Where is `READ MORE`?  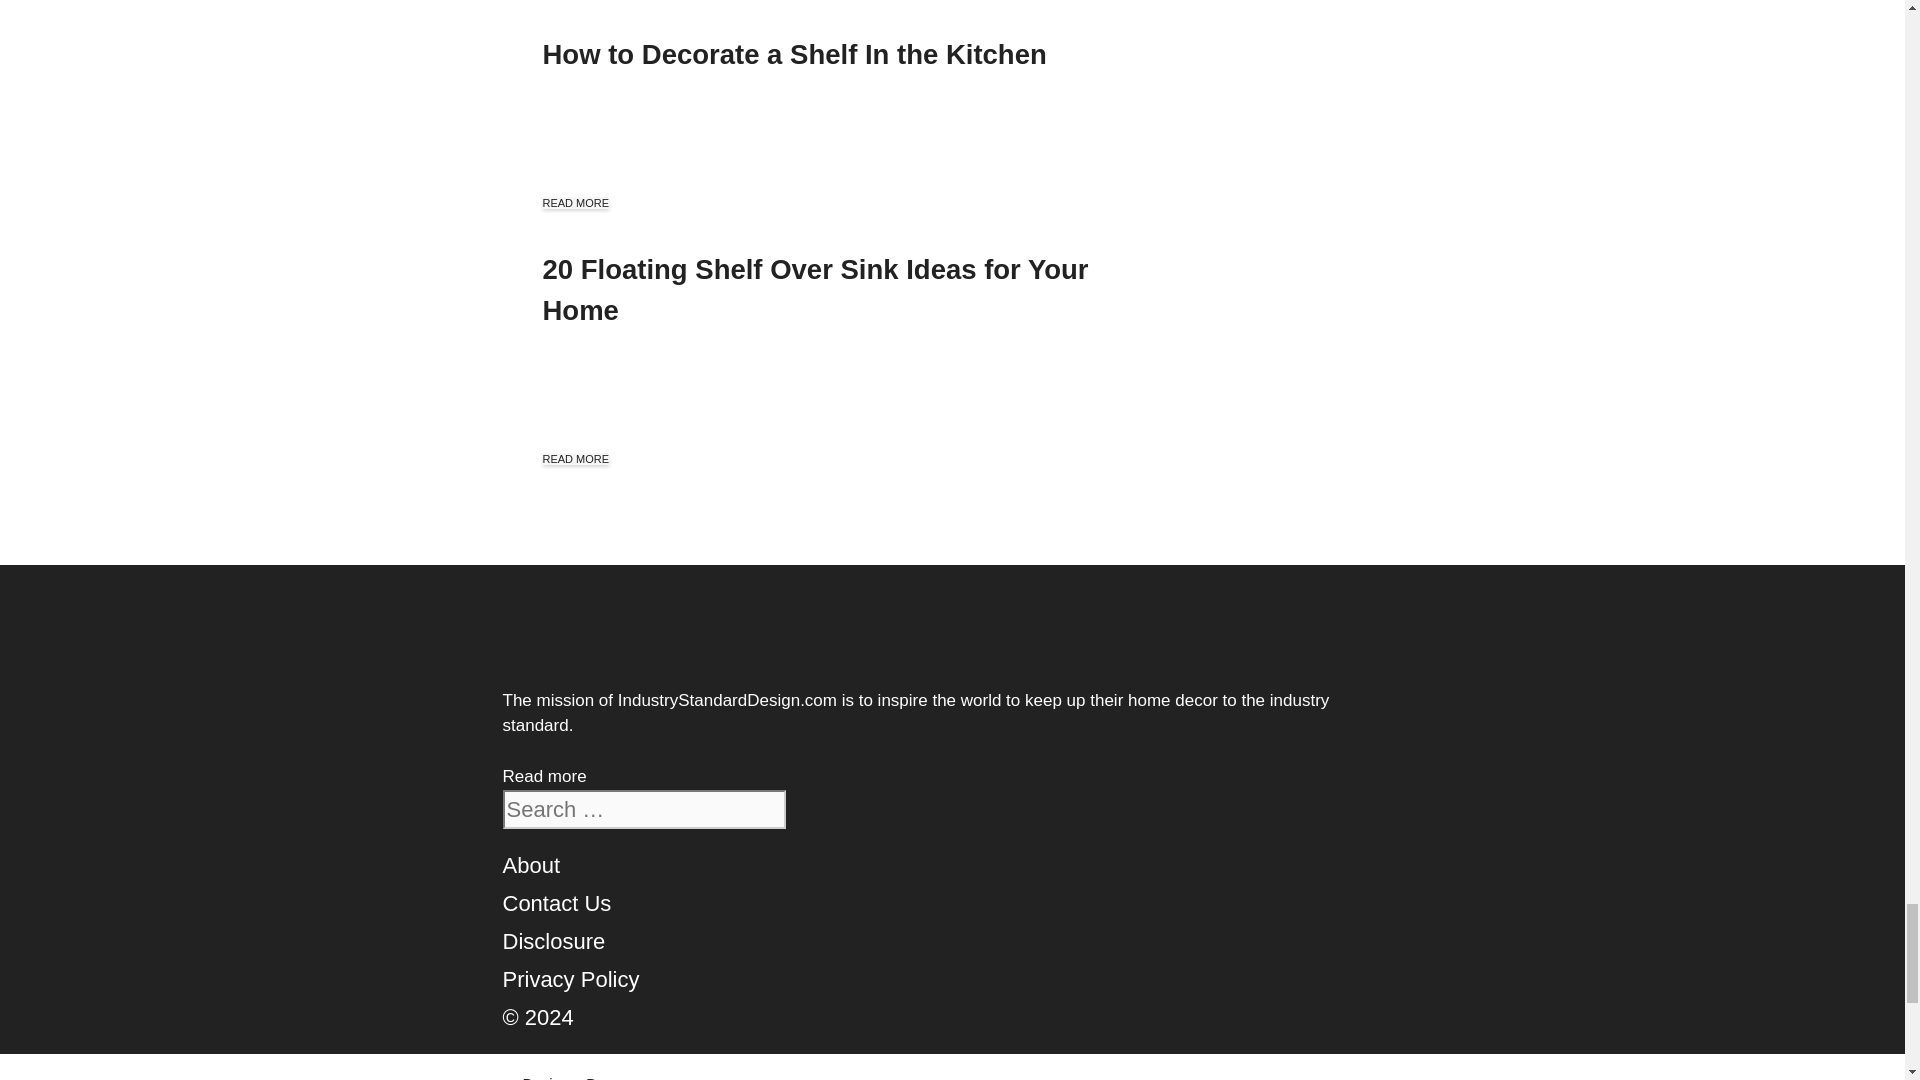 READ MORE is located at coordinates (574, 458).